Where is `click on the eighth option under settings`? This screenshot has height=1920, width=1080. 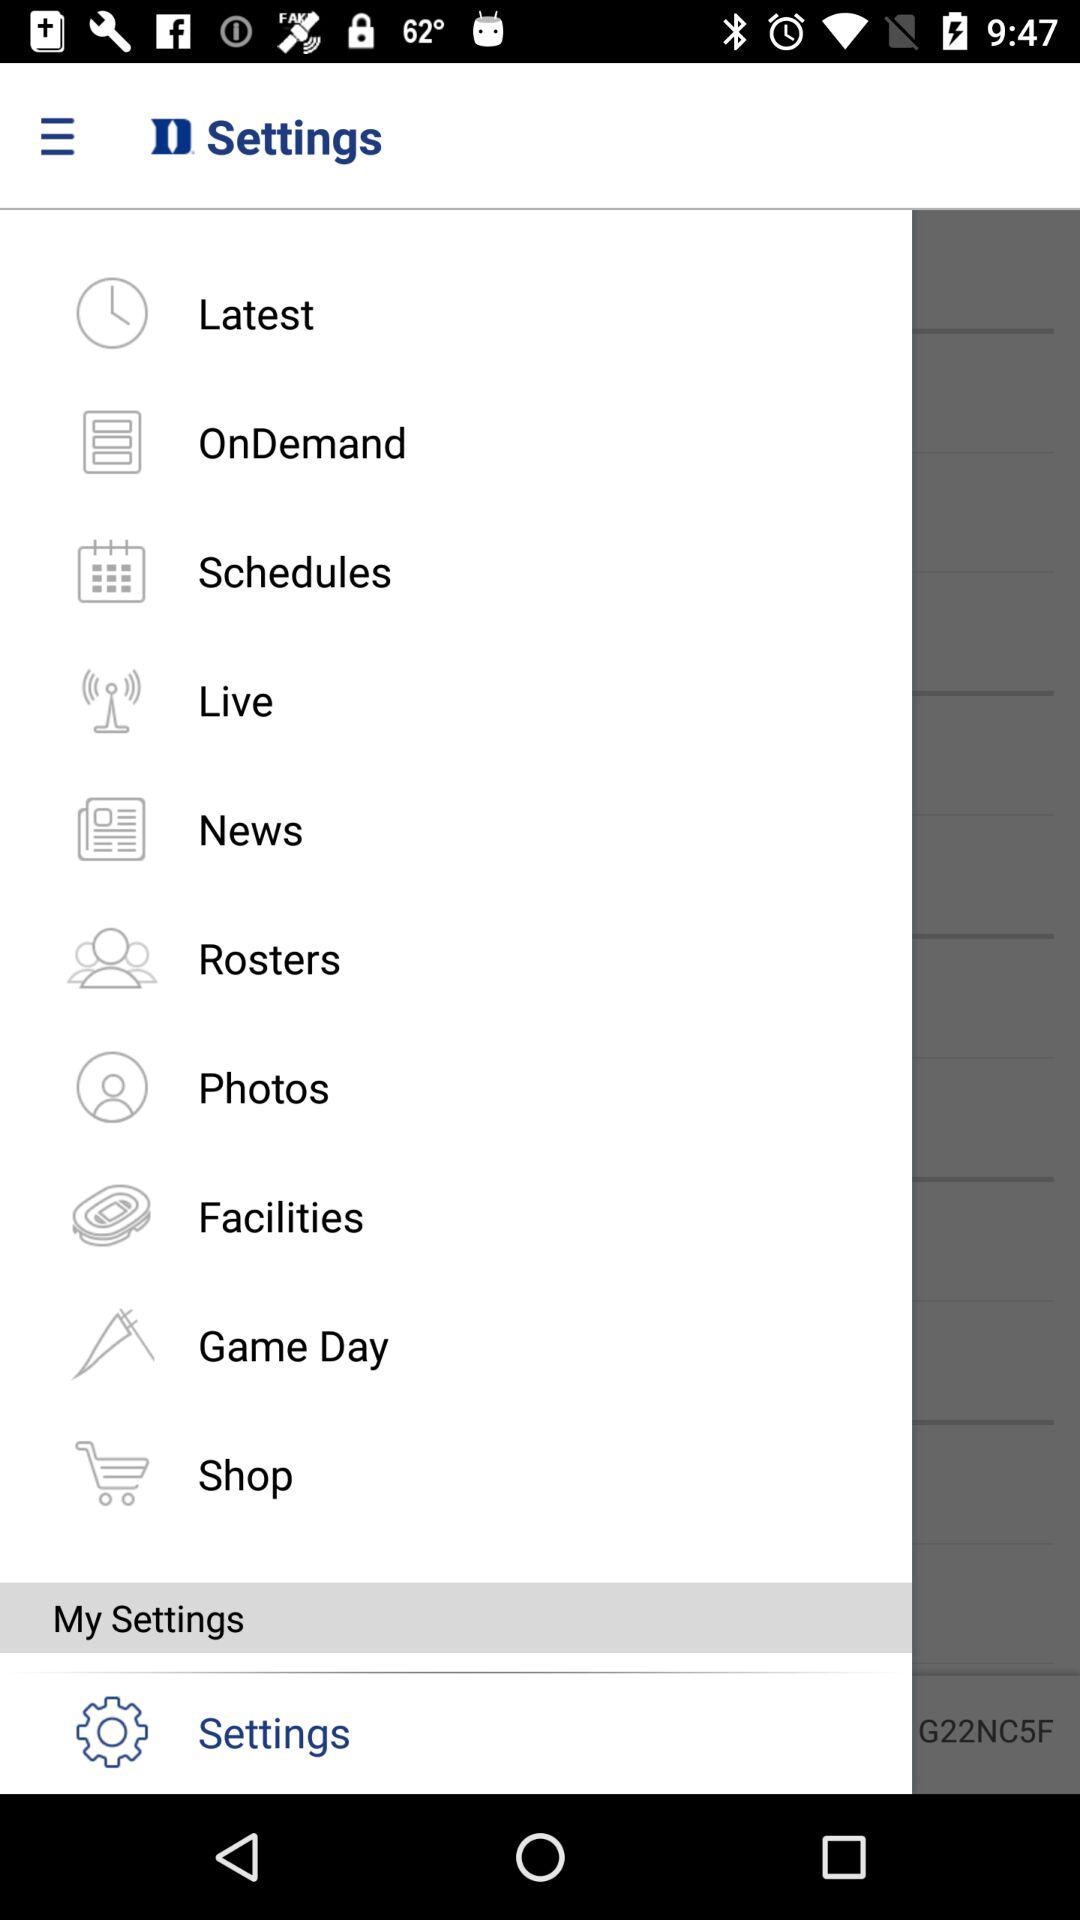 click on the eighth option under settings is located at coordinates (111, 1215).